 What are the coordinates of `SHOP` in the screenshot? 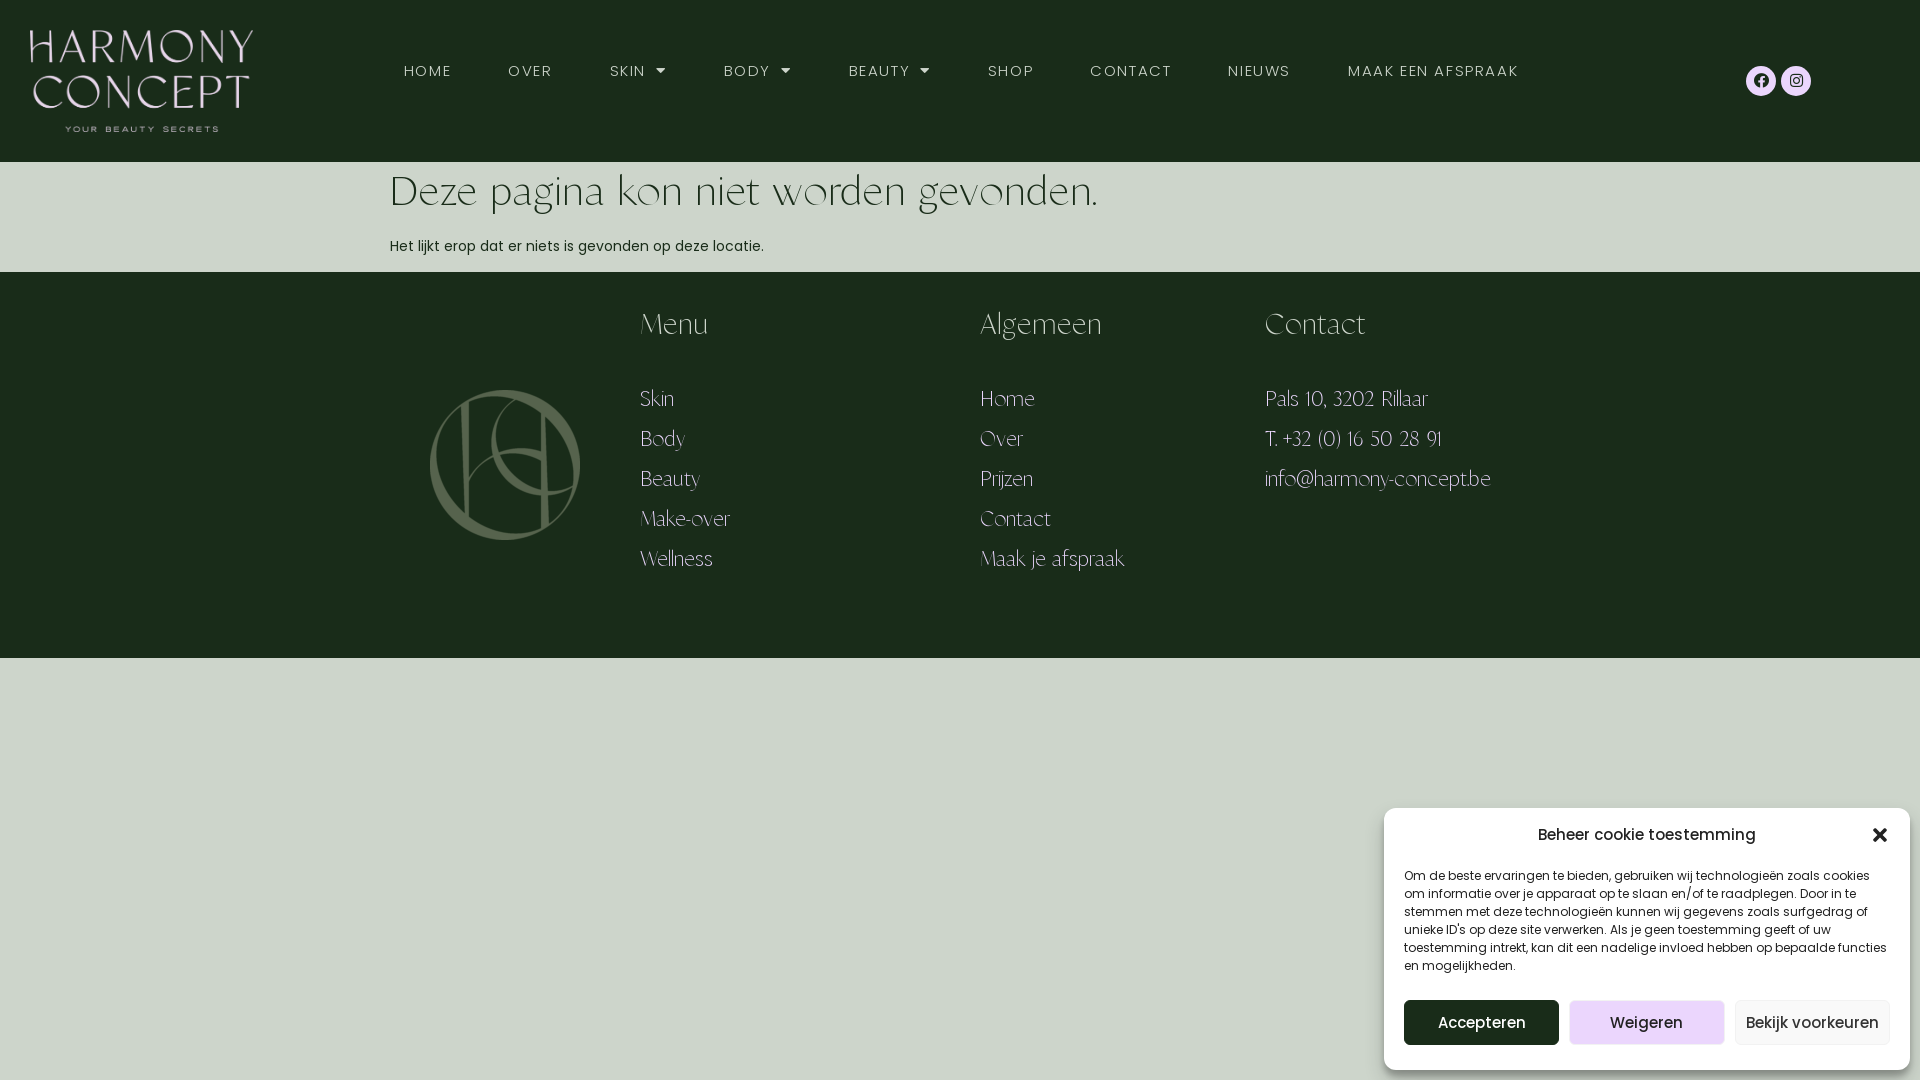 It's located at (1010, 71).